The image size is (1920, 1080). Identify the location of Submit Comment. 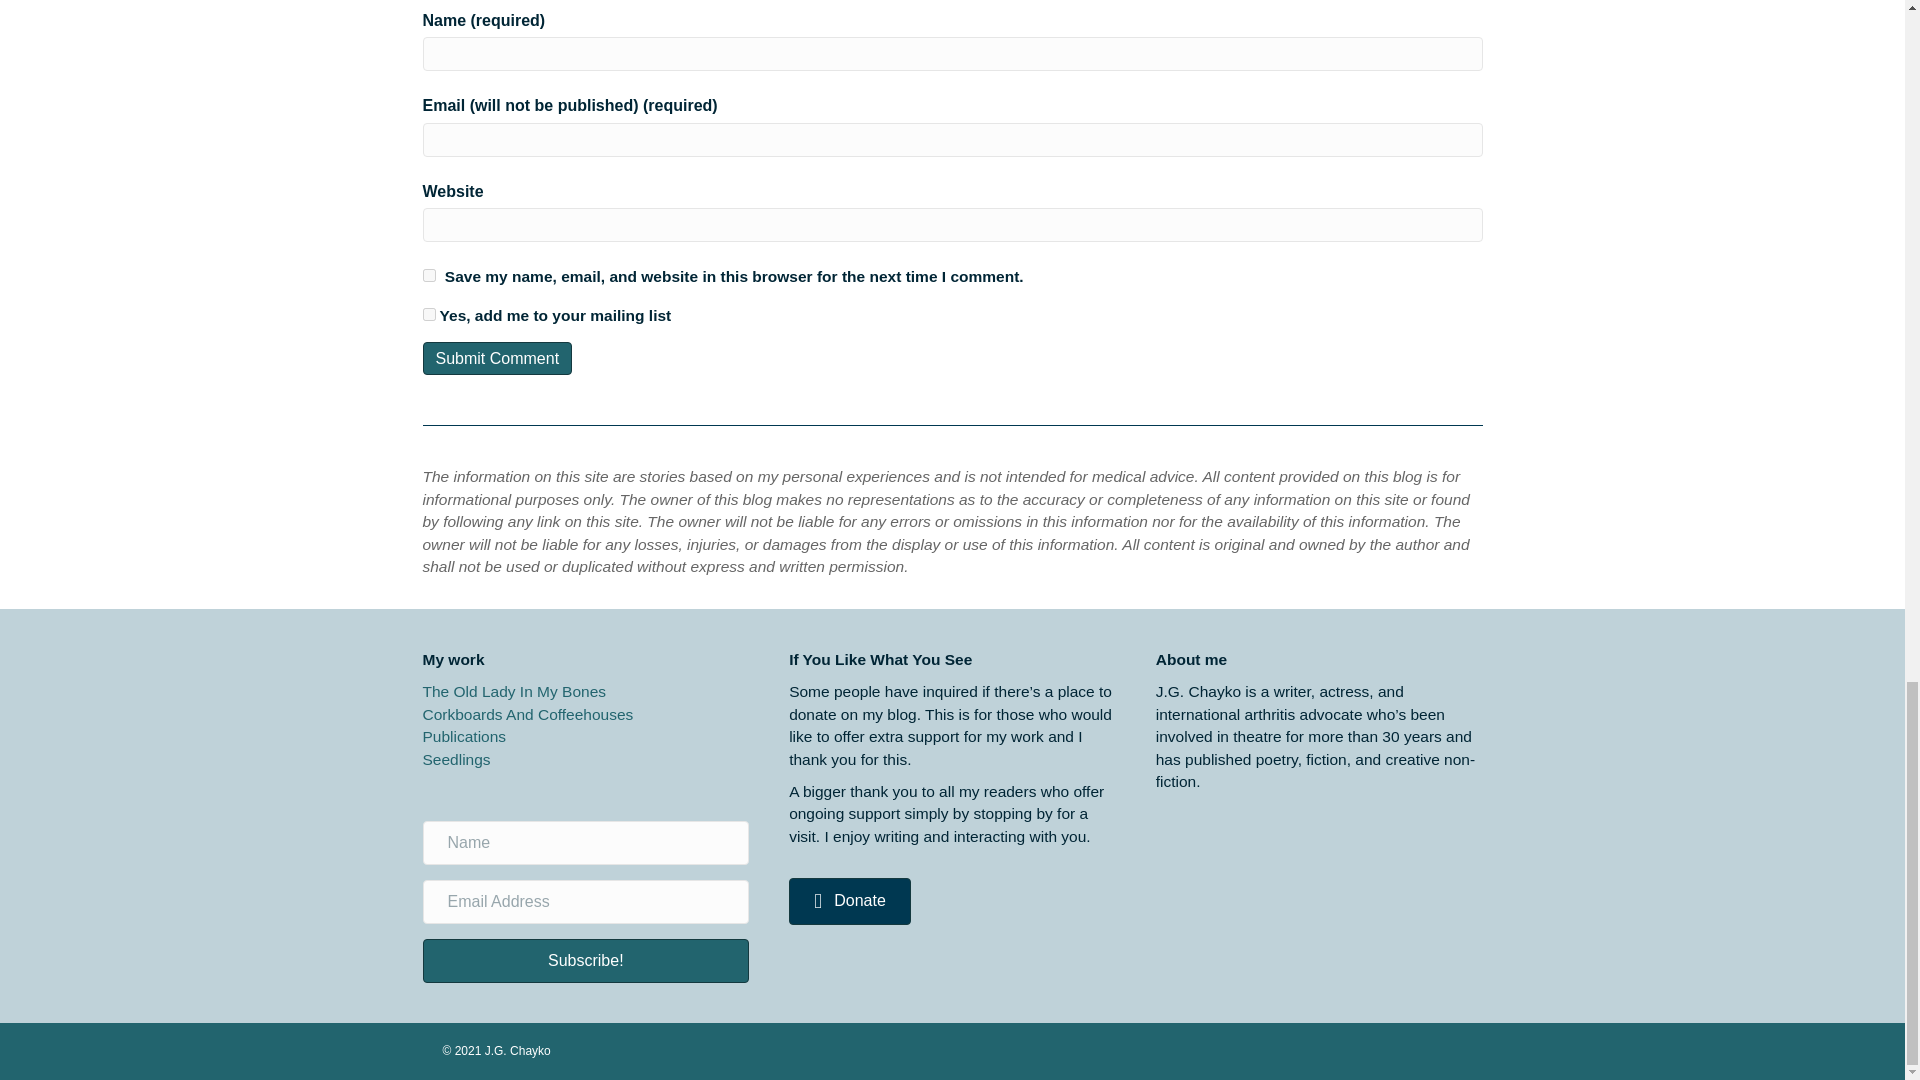
(497, 358).